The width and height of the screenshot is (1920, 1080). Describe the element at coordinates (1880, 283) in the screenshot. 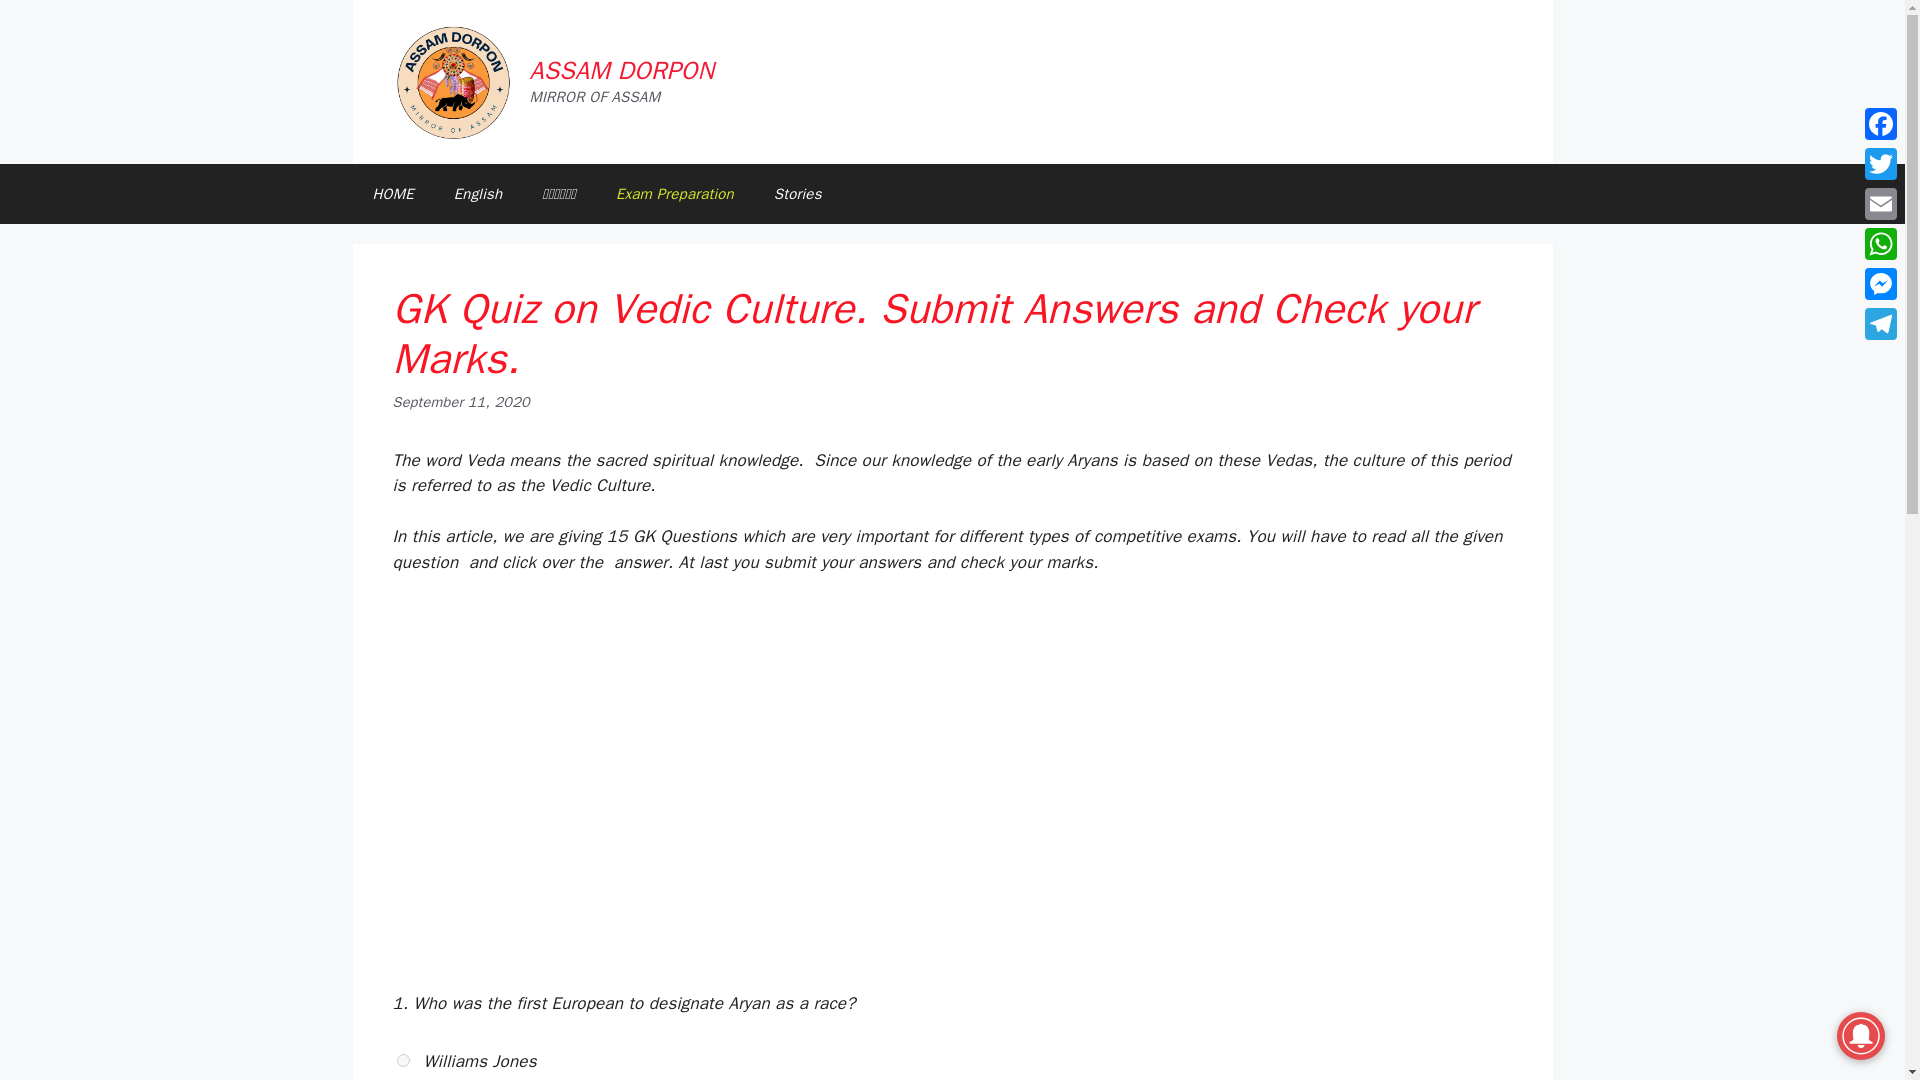

I see `Messenger` at that location.